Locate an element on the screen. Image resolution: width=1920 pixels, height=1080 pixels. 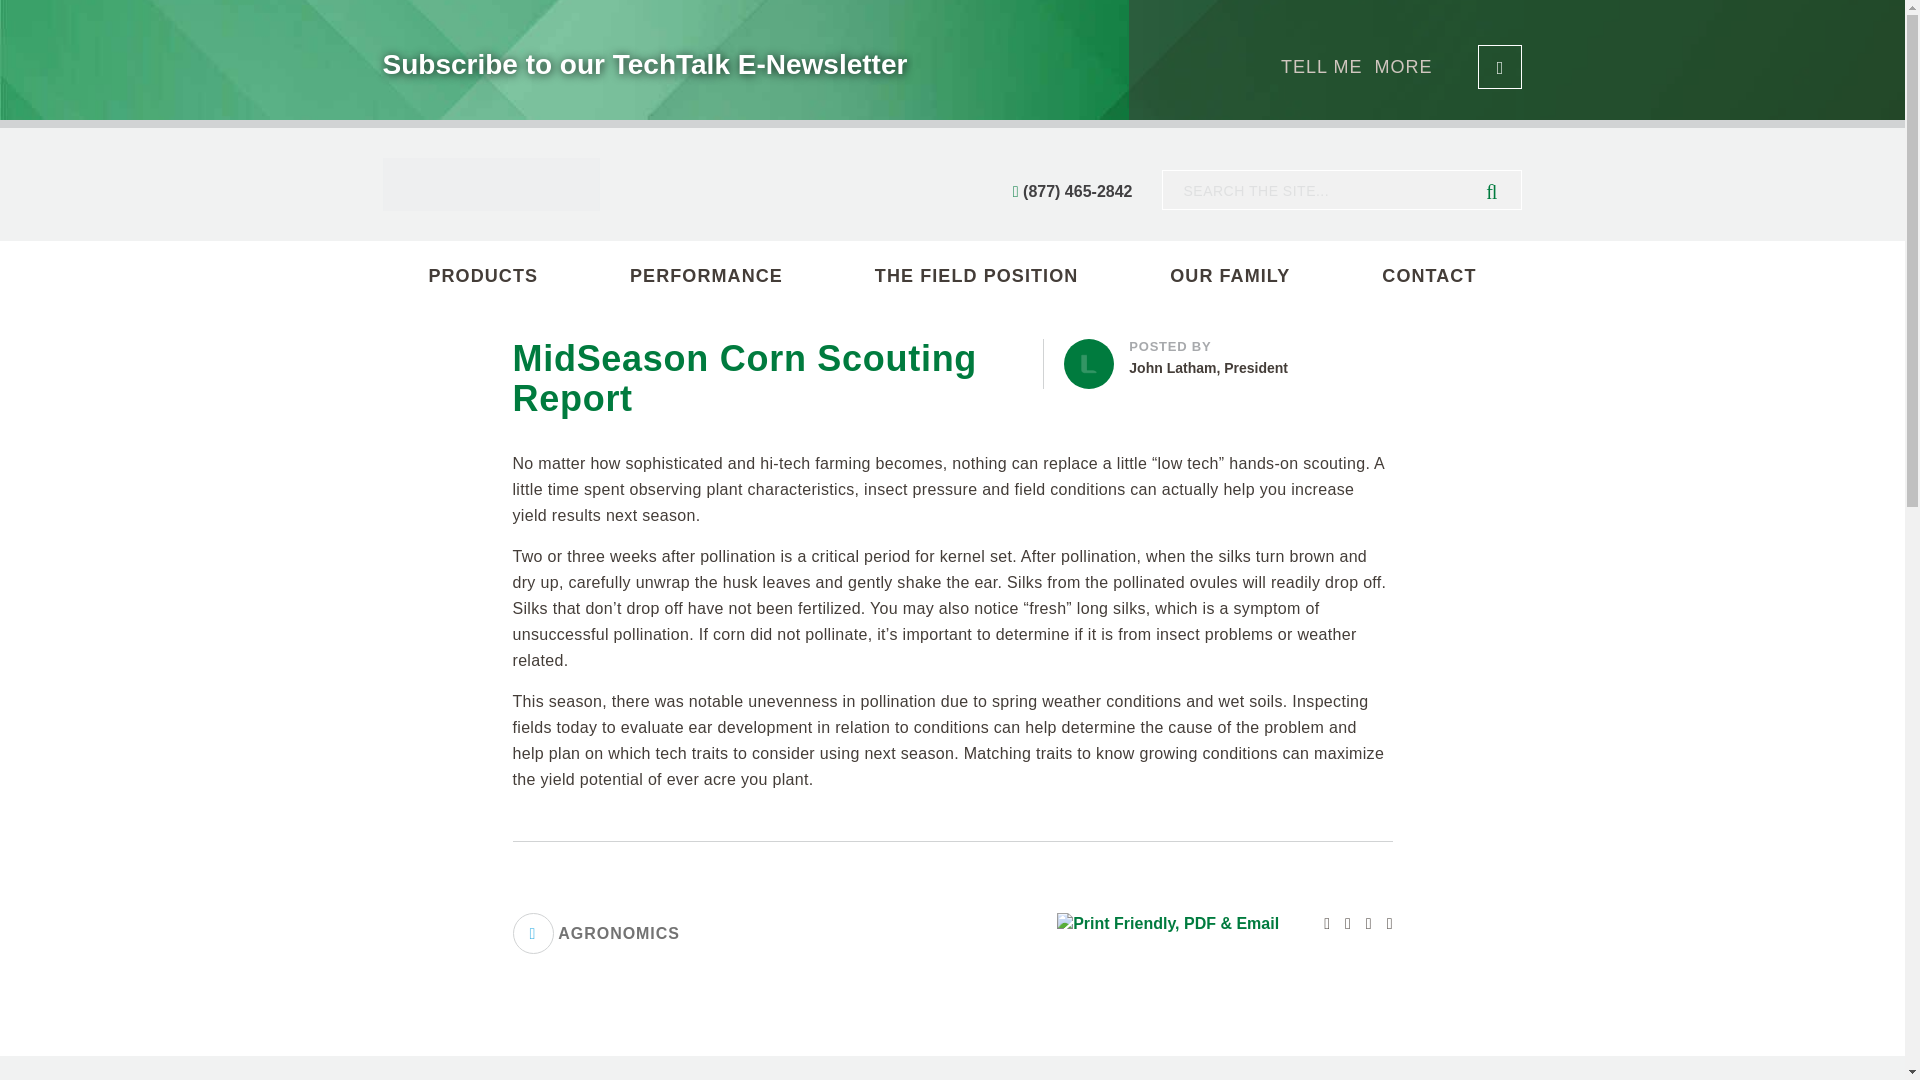
TELL ME  MORE is located at coordinates (1230, 276).